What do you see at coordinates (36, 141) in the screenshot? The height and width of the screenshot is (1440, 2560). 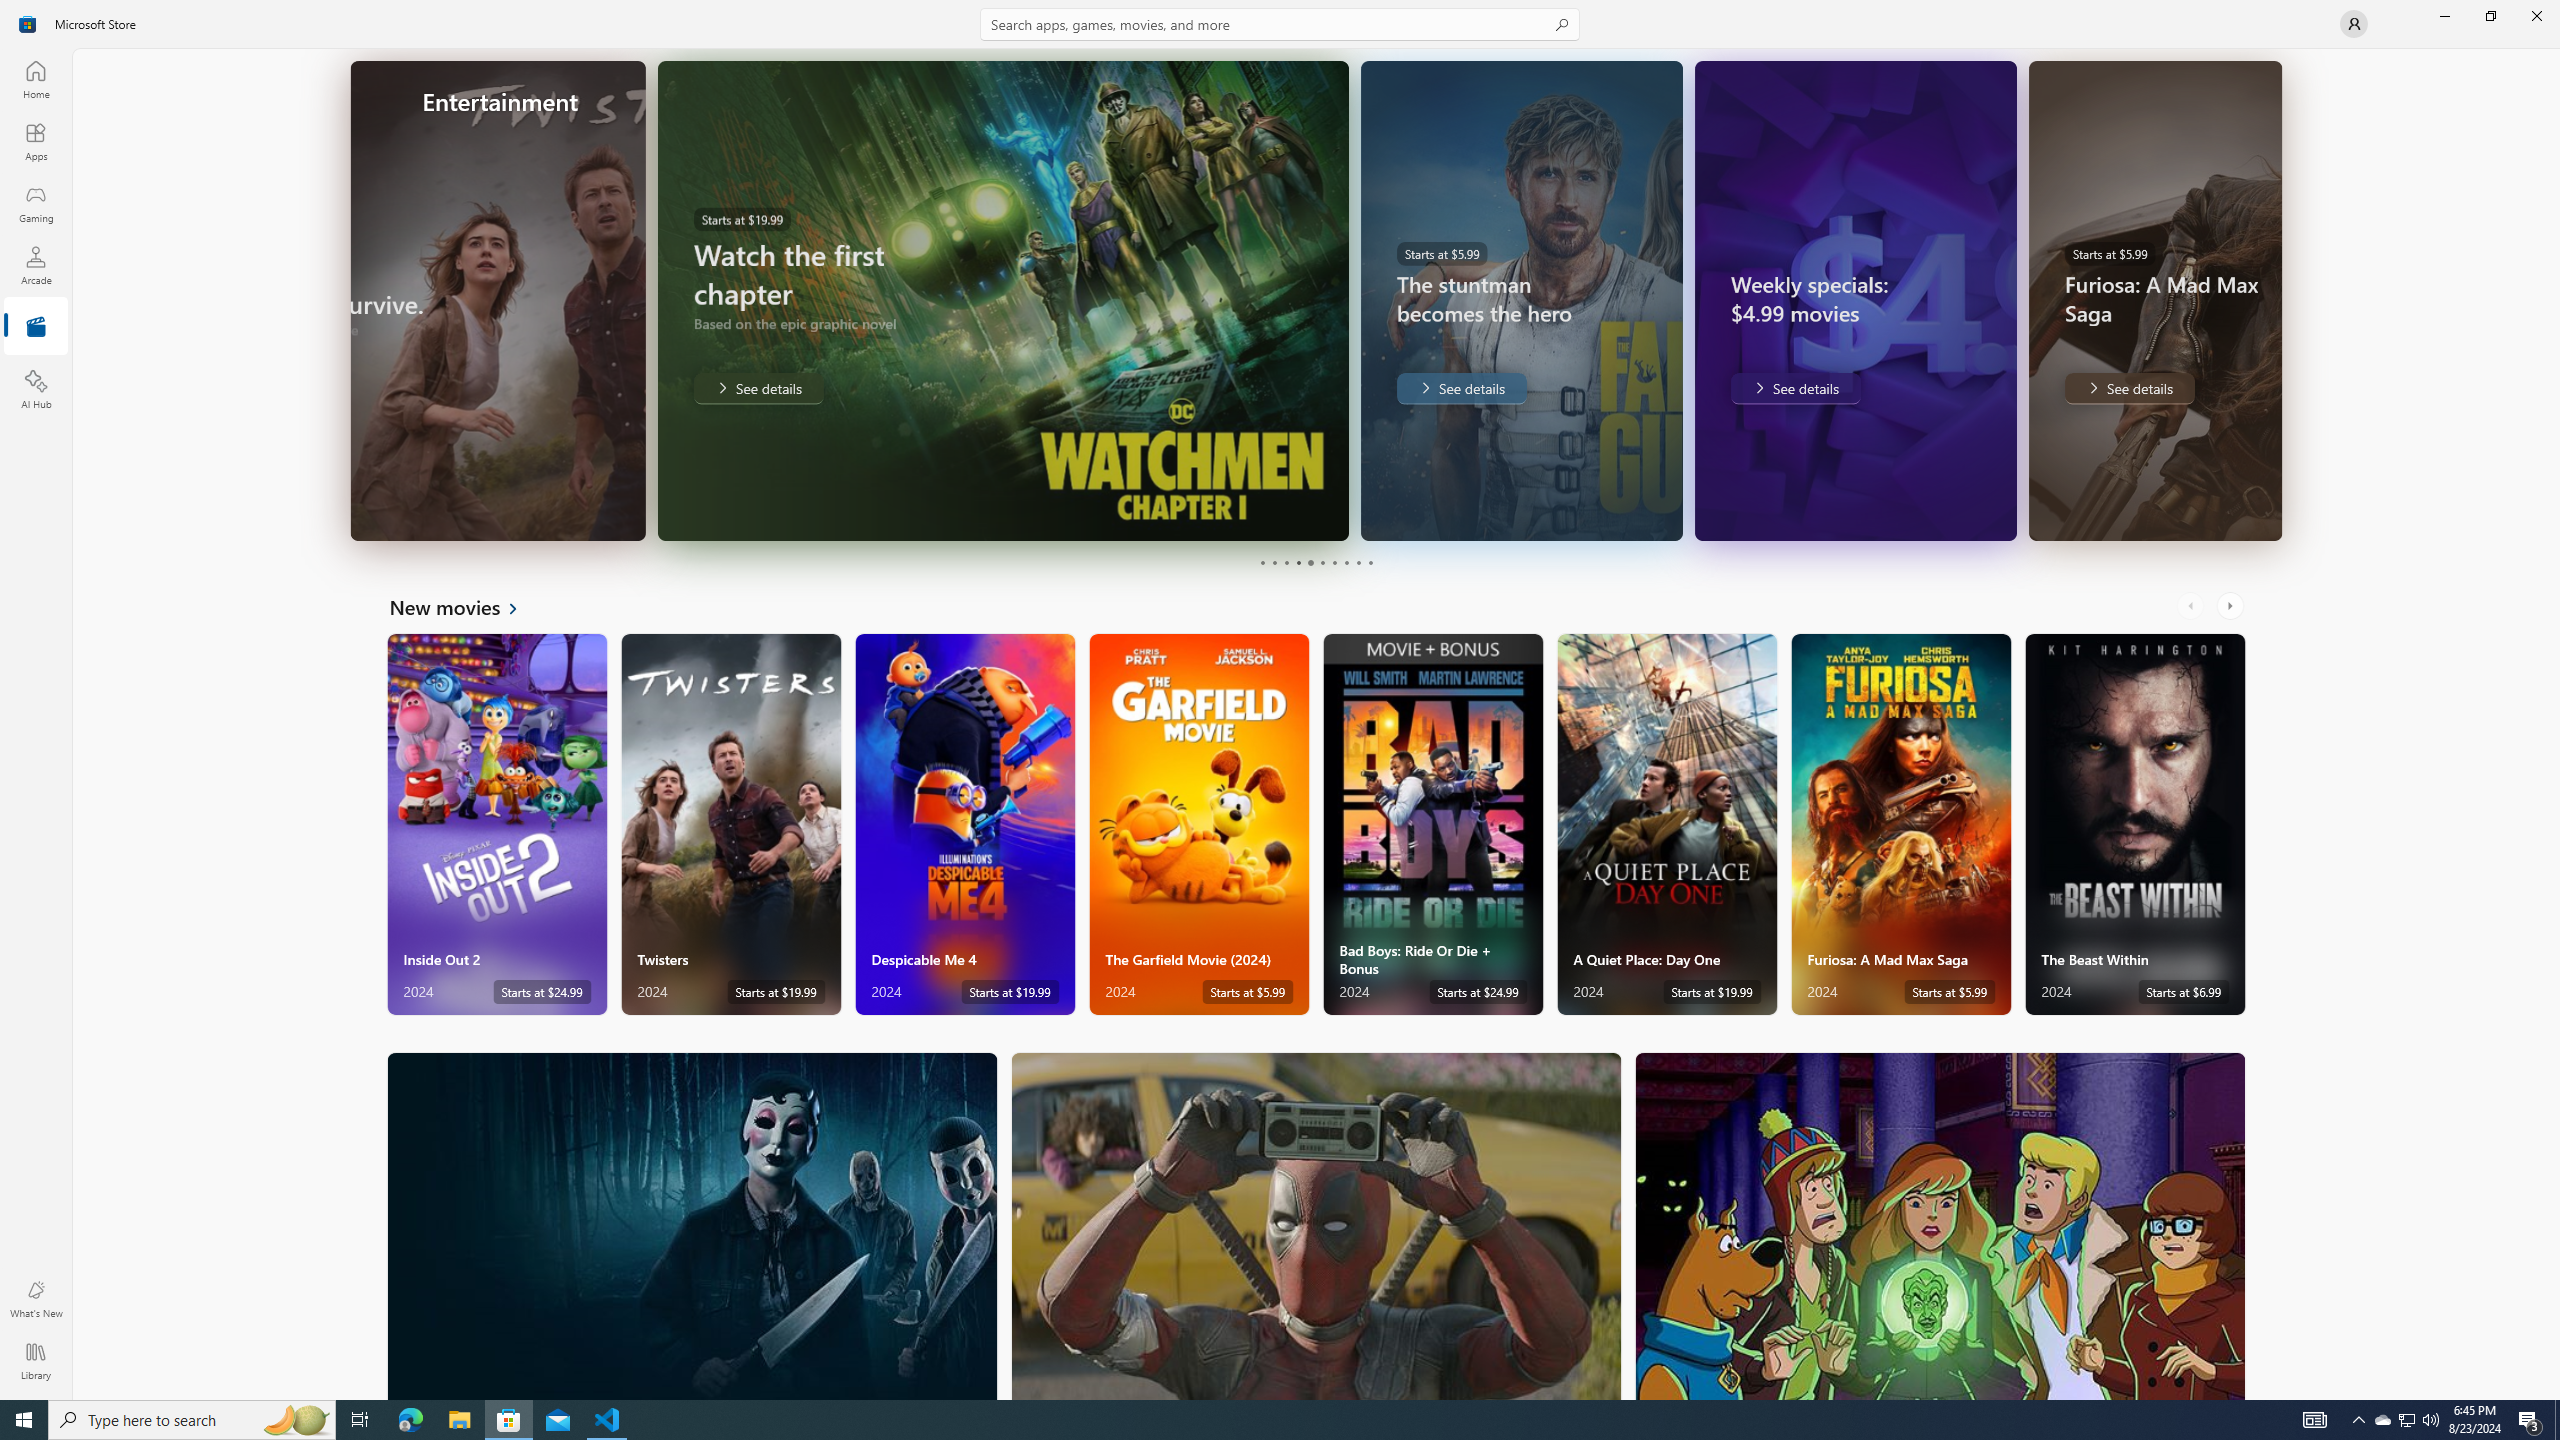 I see `Apps` at bounding box center [36, 141].